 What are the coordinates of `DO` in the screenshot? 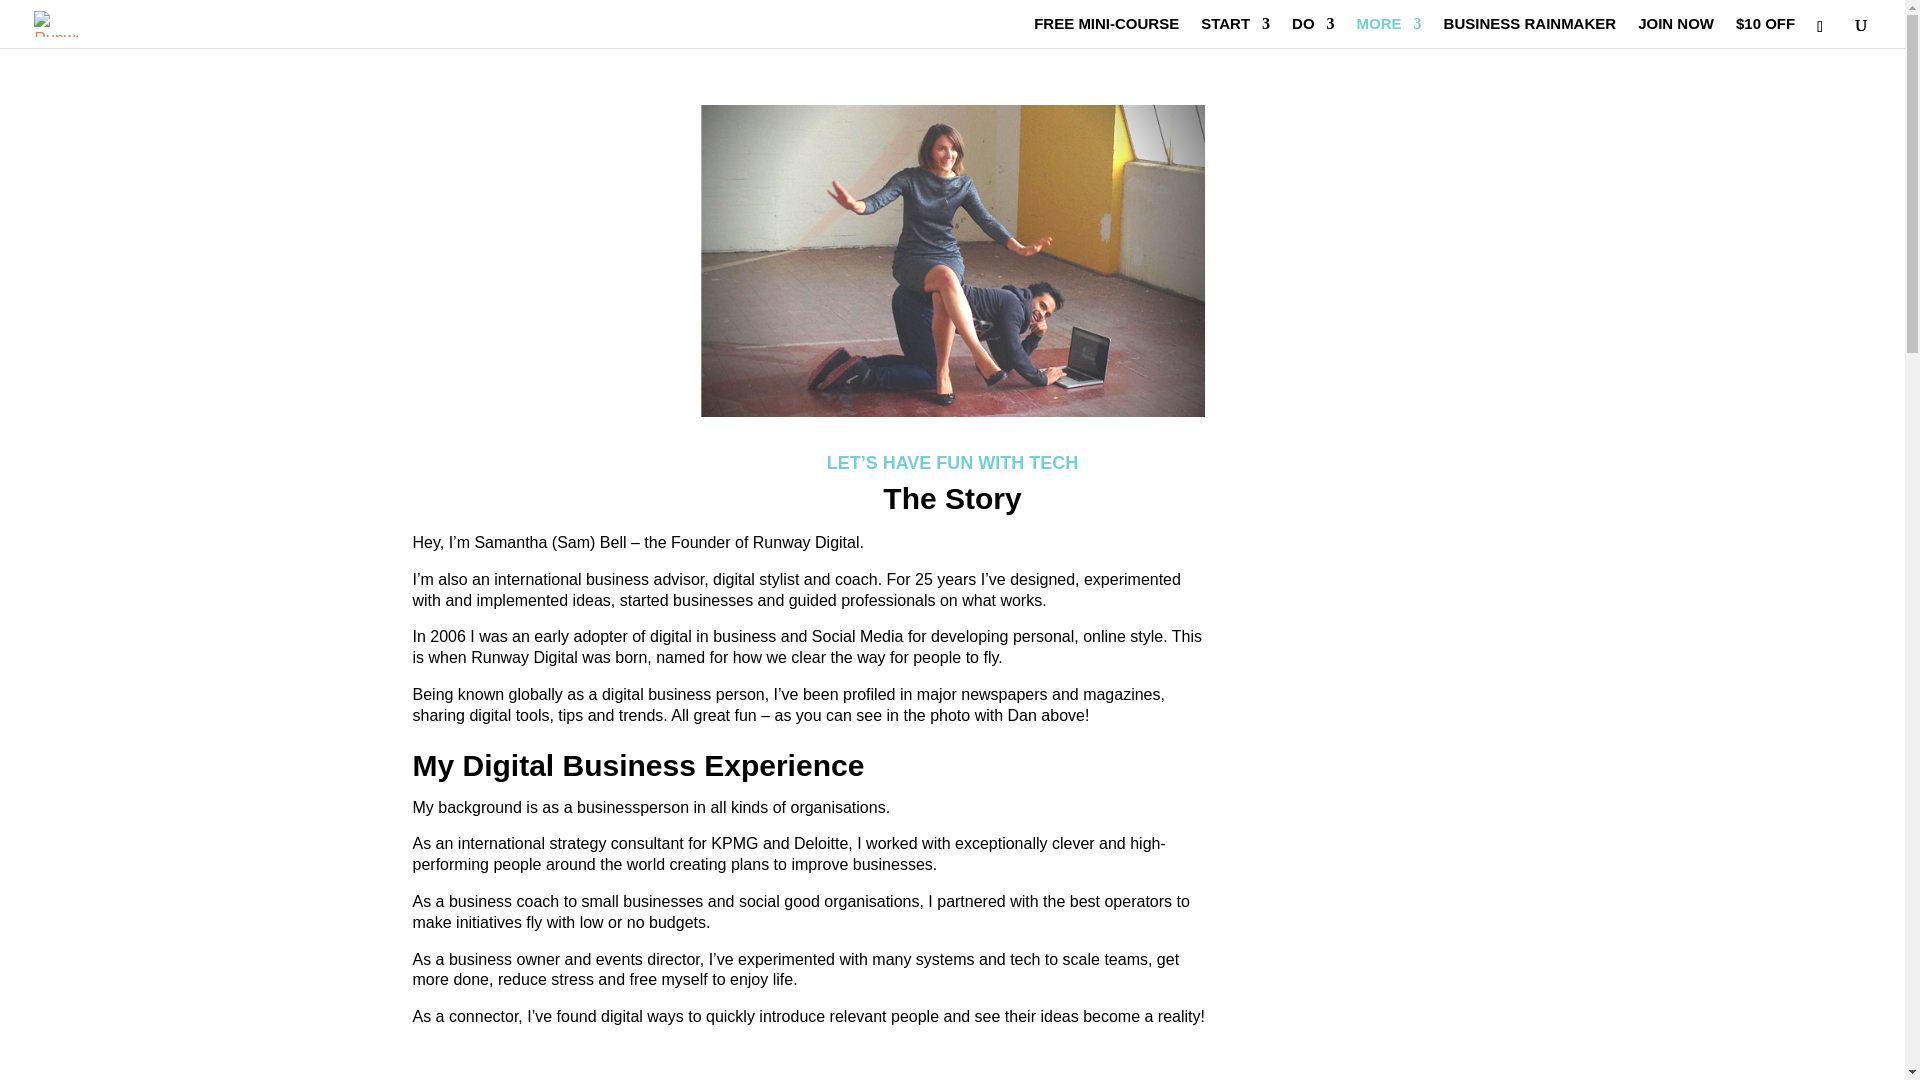 It's located at (1313, 32).